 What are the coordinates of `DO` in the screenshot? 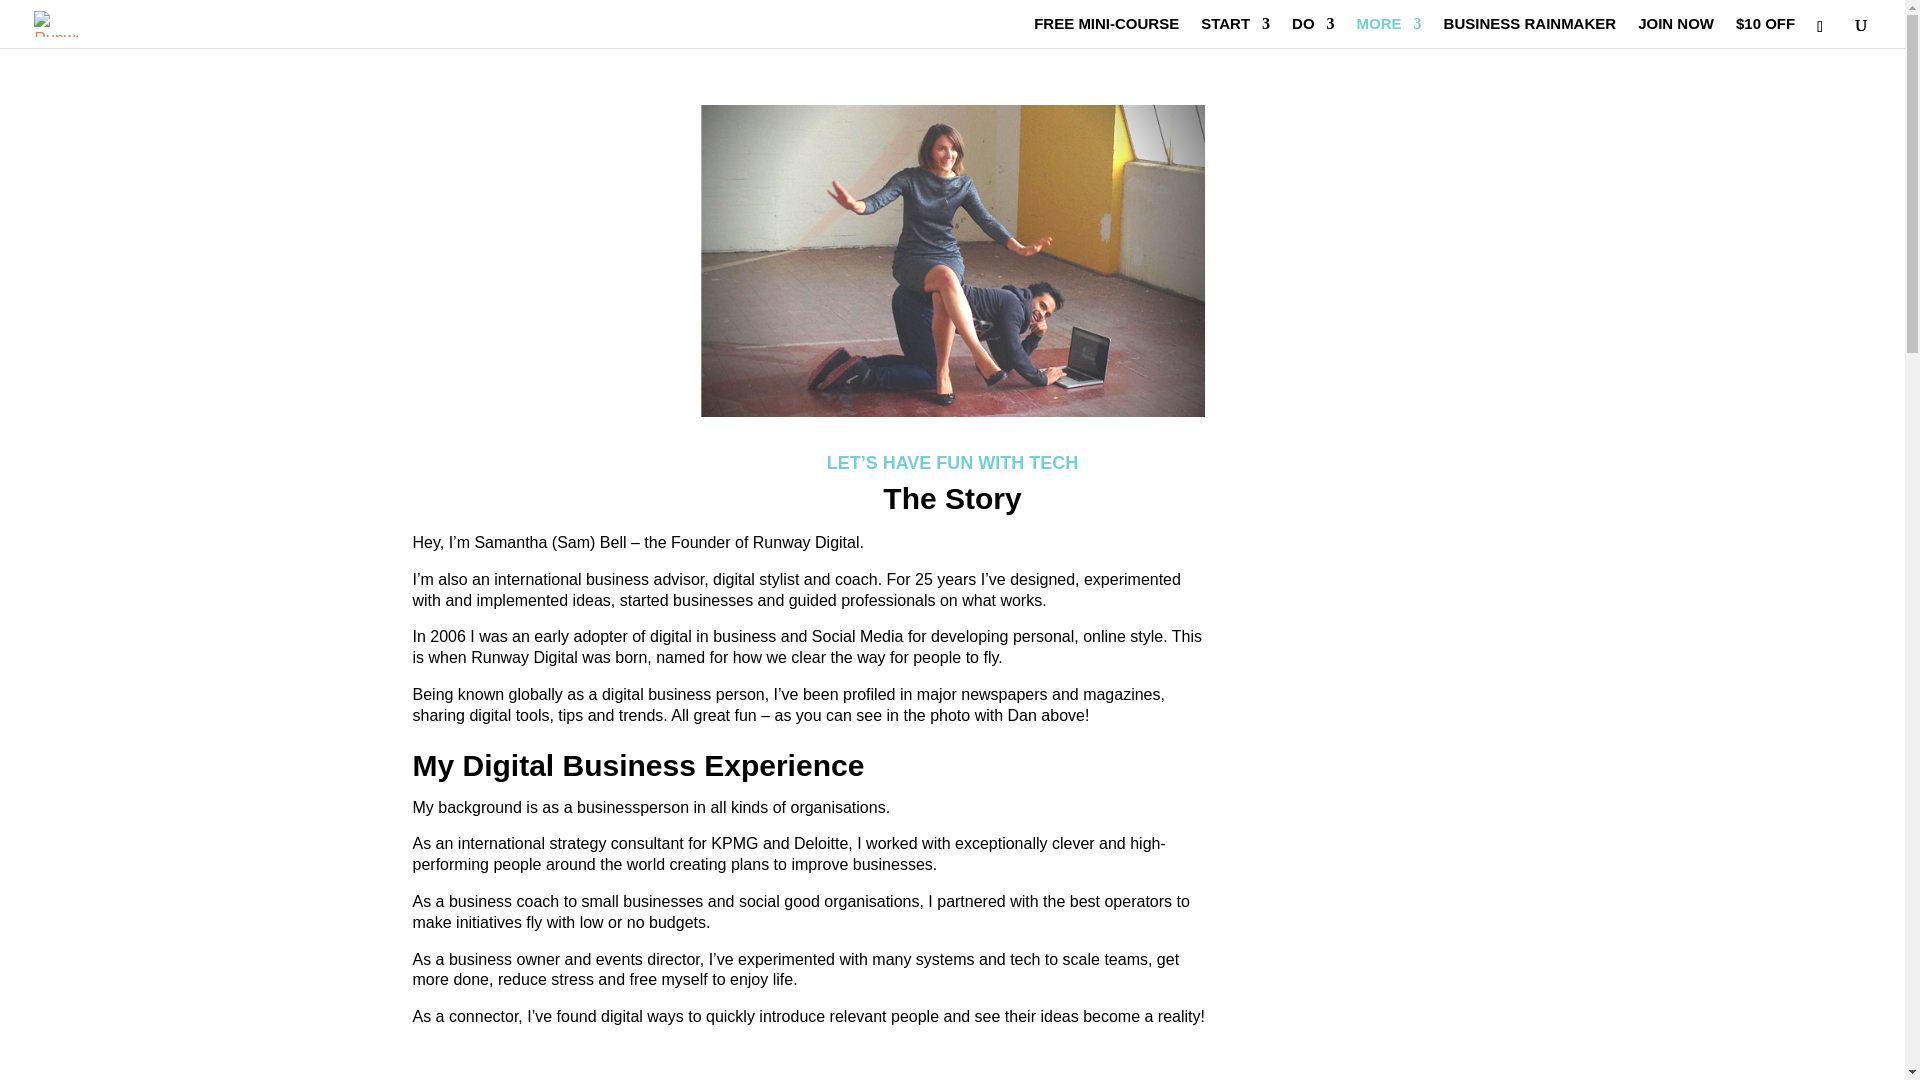 It's located at (1313, 32).